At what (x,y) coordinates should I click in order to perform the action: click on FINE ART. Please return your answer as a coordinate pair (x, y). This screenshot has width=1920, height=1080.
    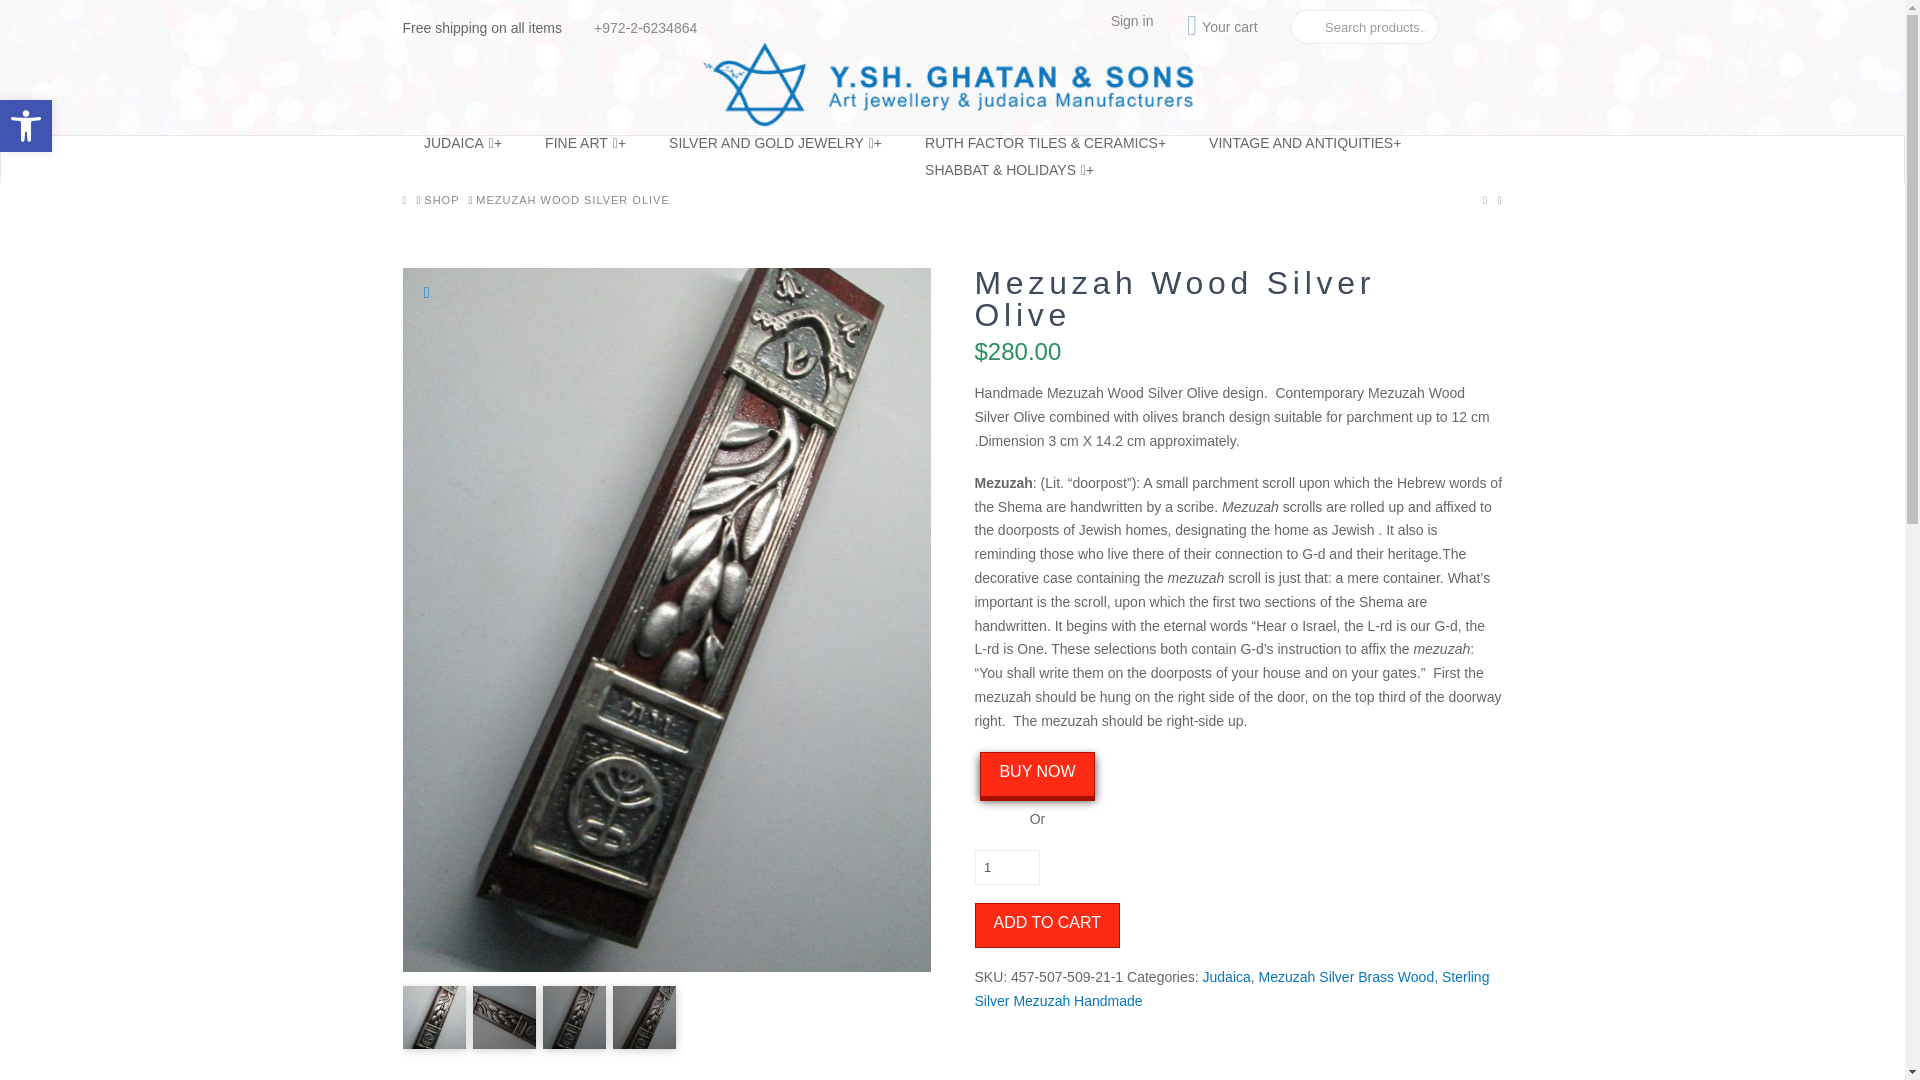
    Looking at the image, I should click on (586, 150).